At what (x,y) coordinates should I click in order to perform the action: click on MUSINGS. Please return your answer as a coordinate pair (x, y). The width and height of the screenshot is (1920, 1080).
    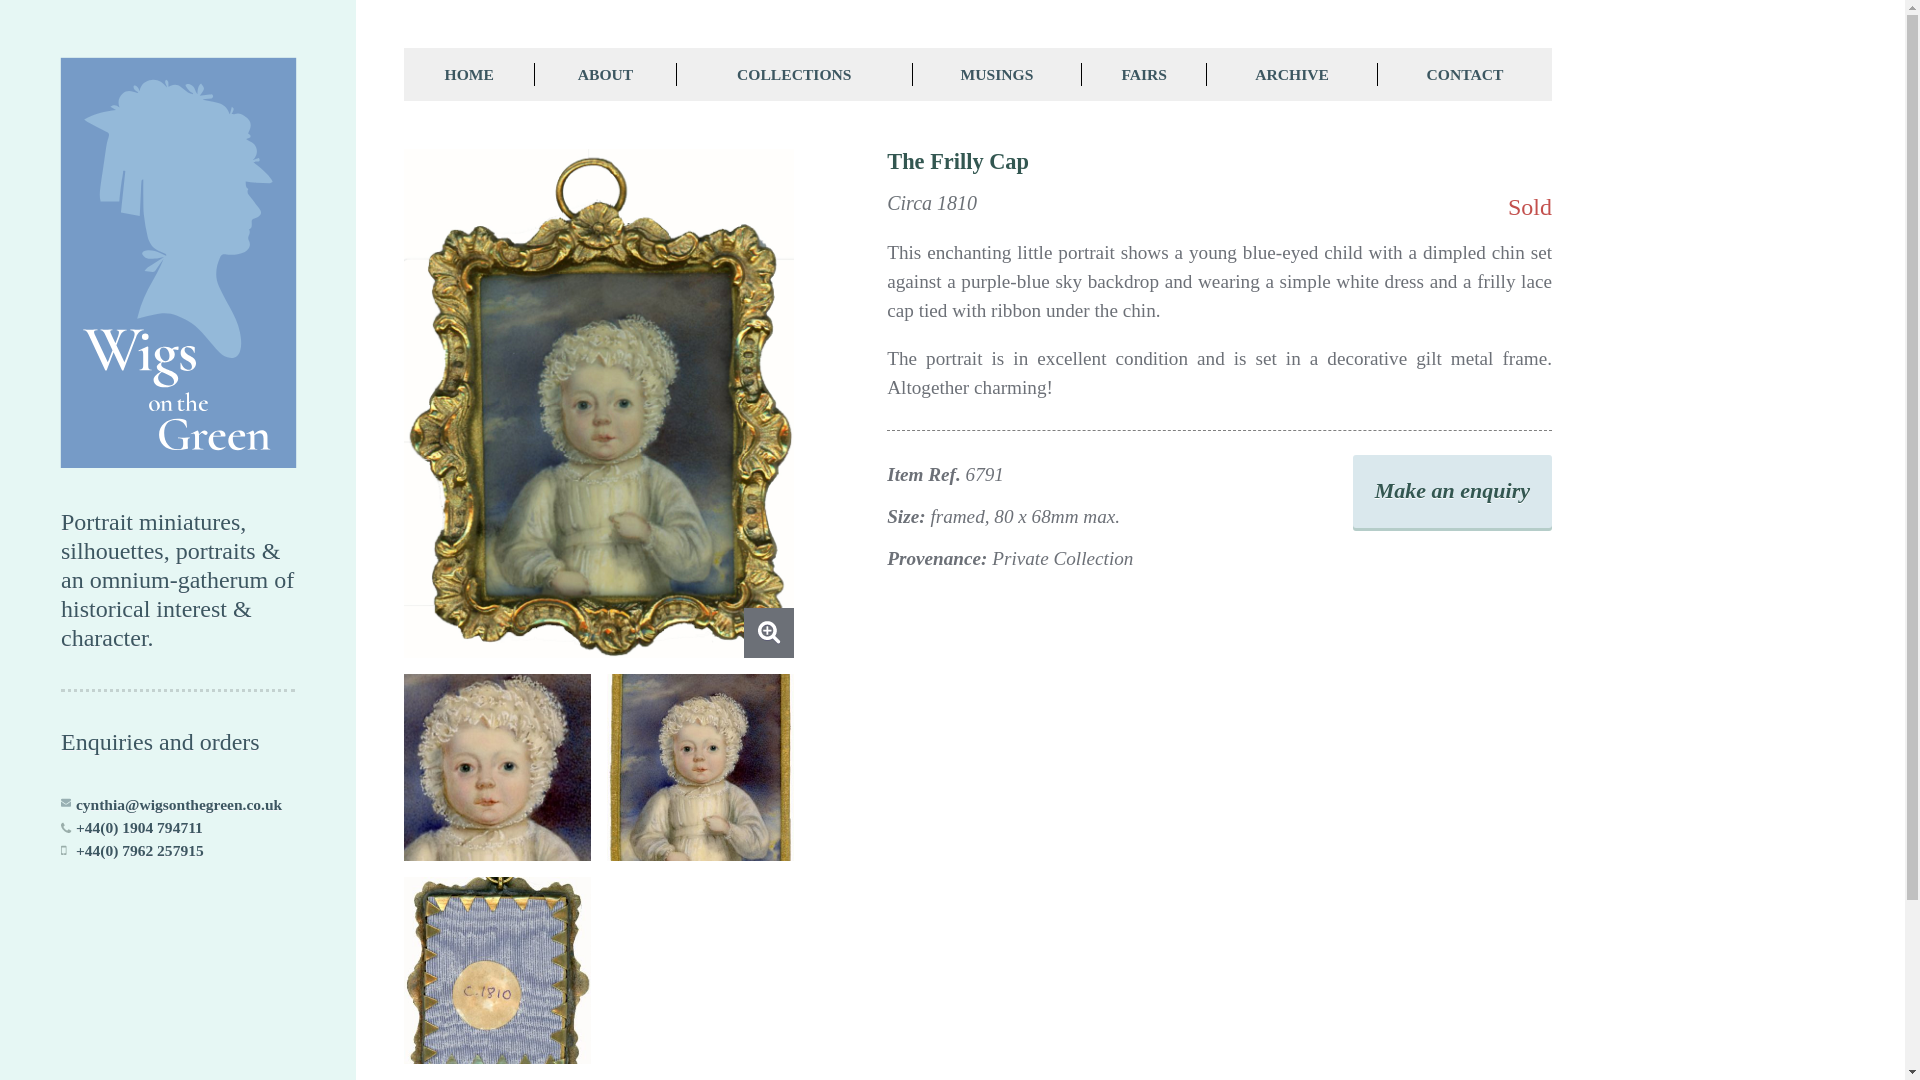
    Looking at the image, I should click on (998, 74).